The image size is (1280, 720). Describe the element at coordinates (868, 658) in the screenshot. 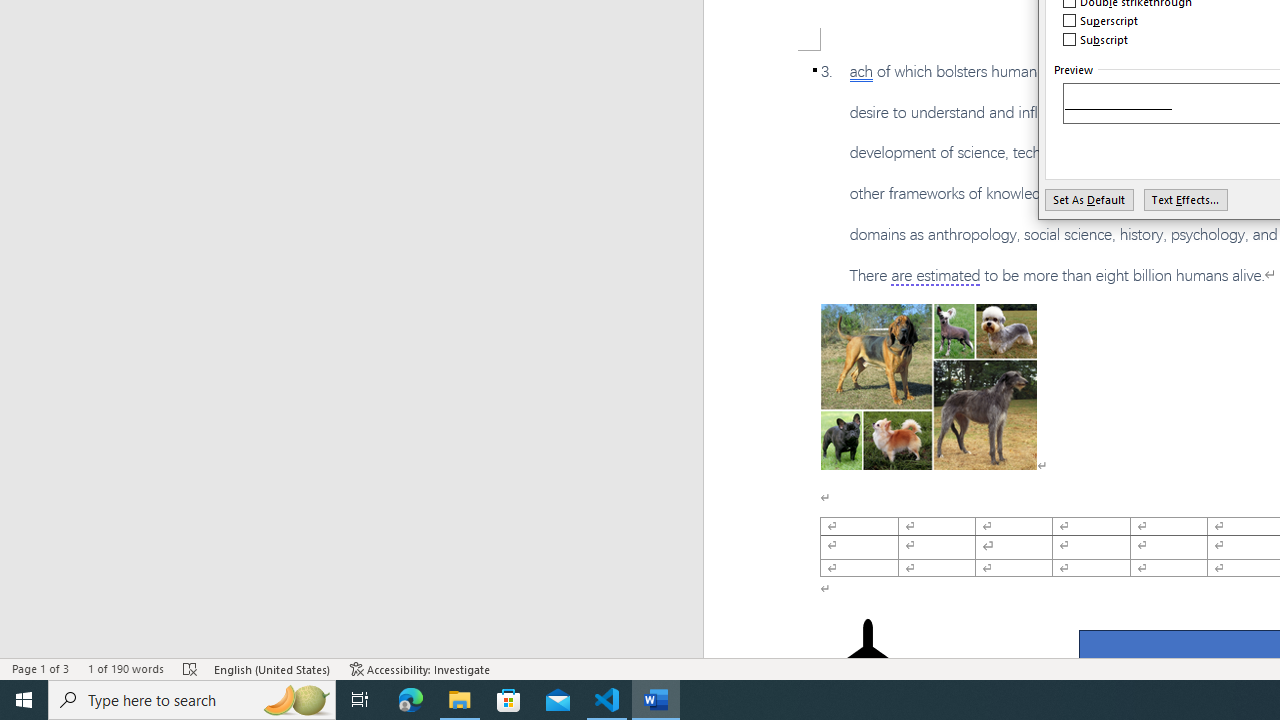

I see `Airplane with solid fill` at that location.